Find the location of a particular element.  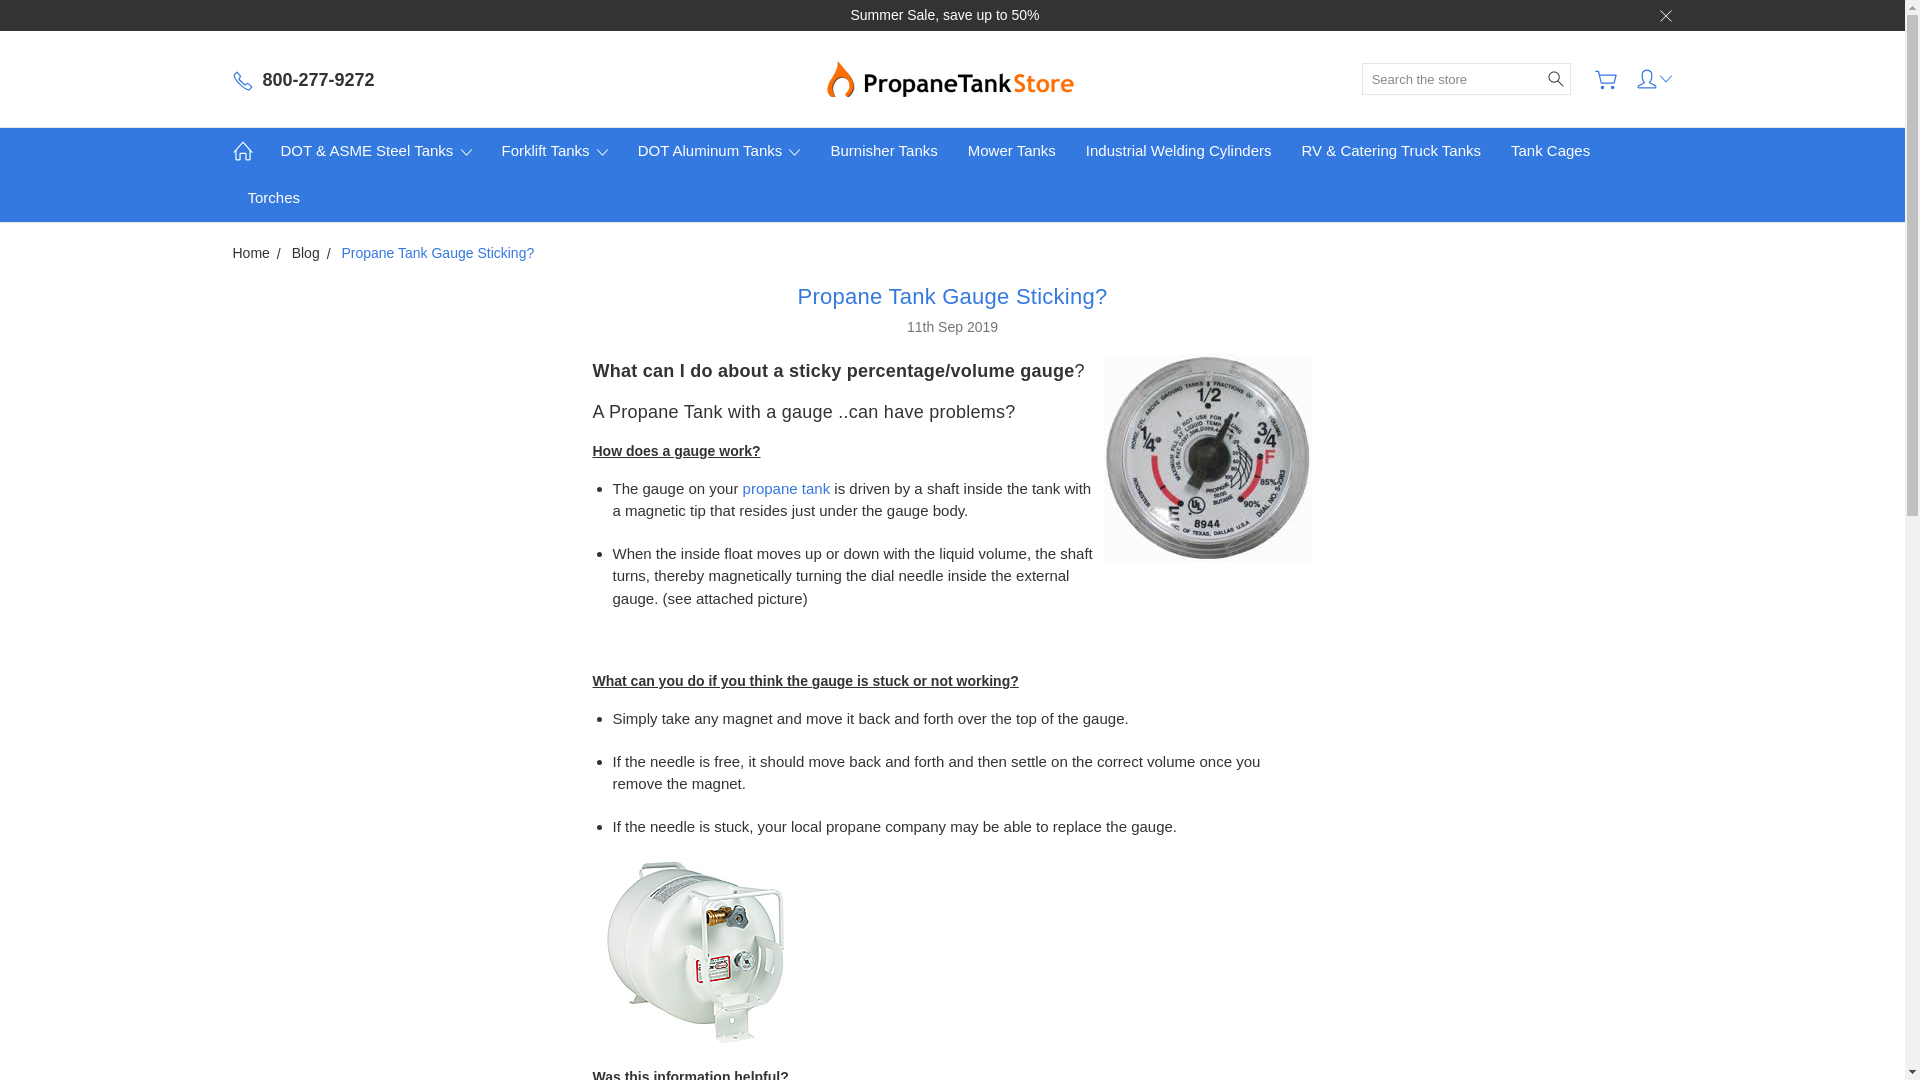

DOT tank w gauge is located at coordinates (687, 953).